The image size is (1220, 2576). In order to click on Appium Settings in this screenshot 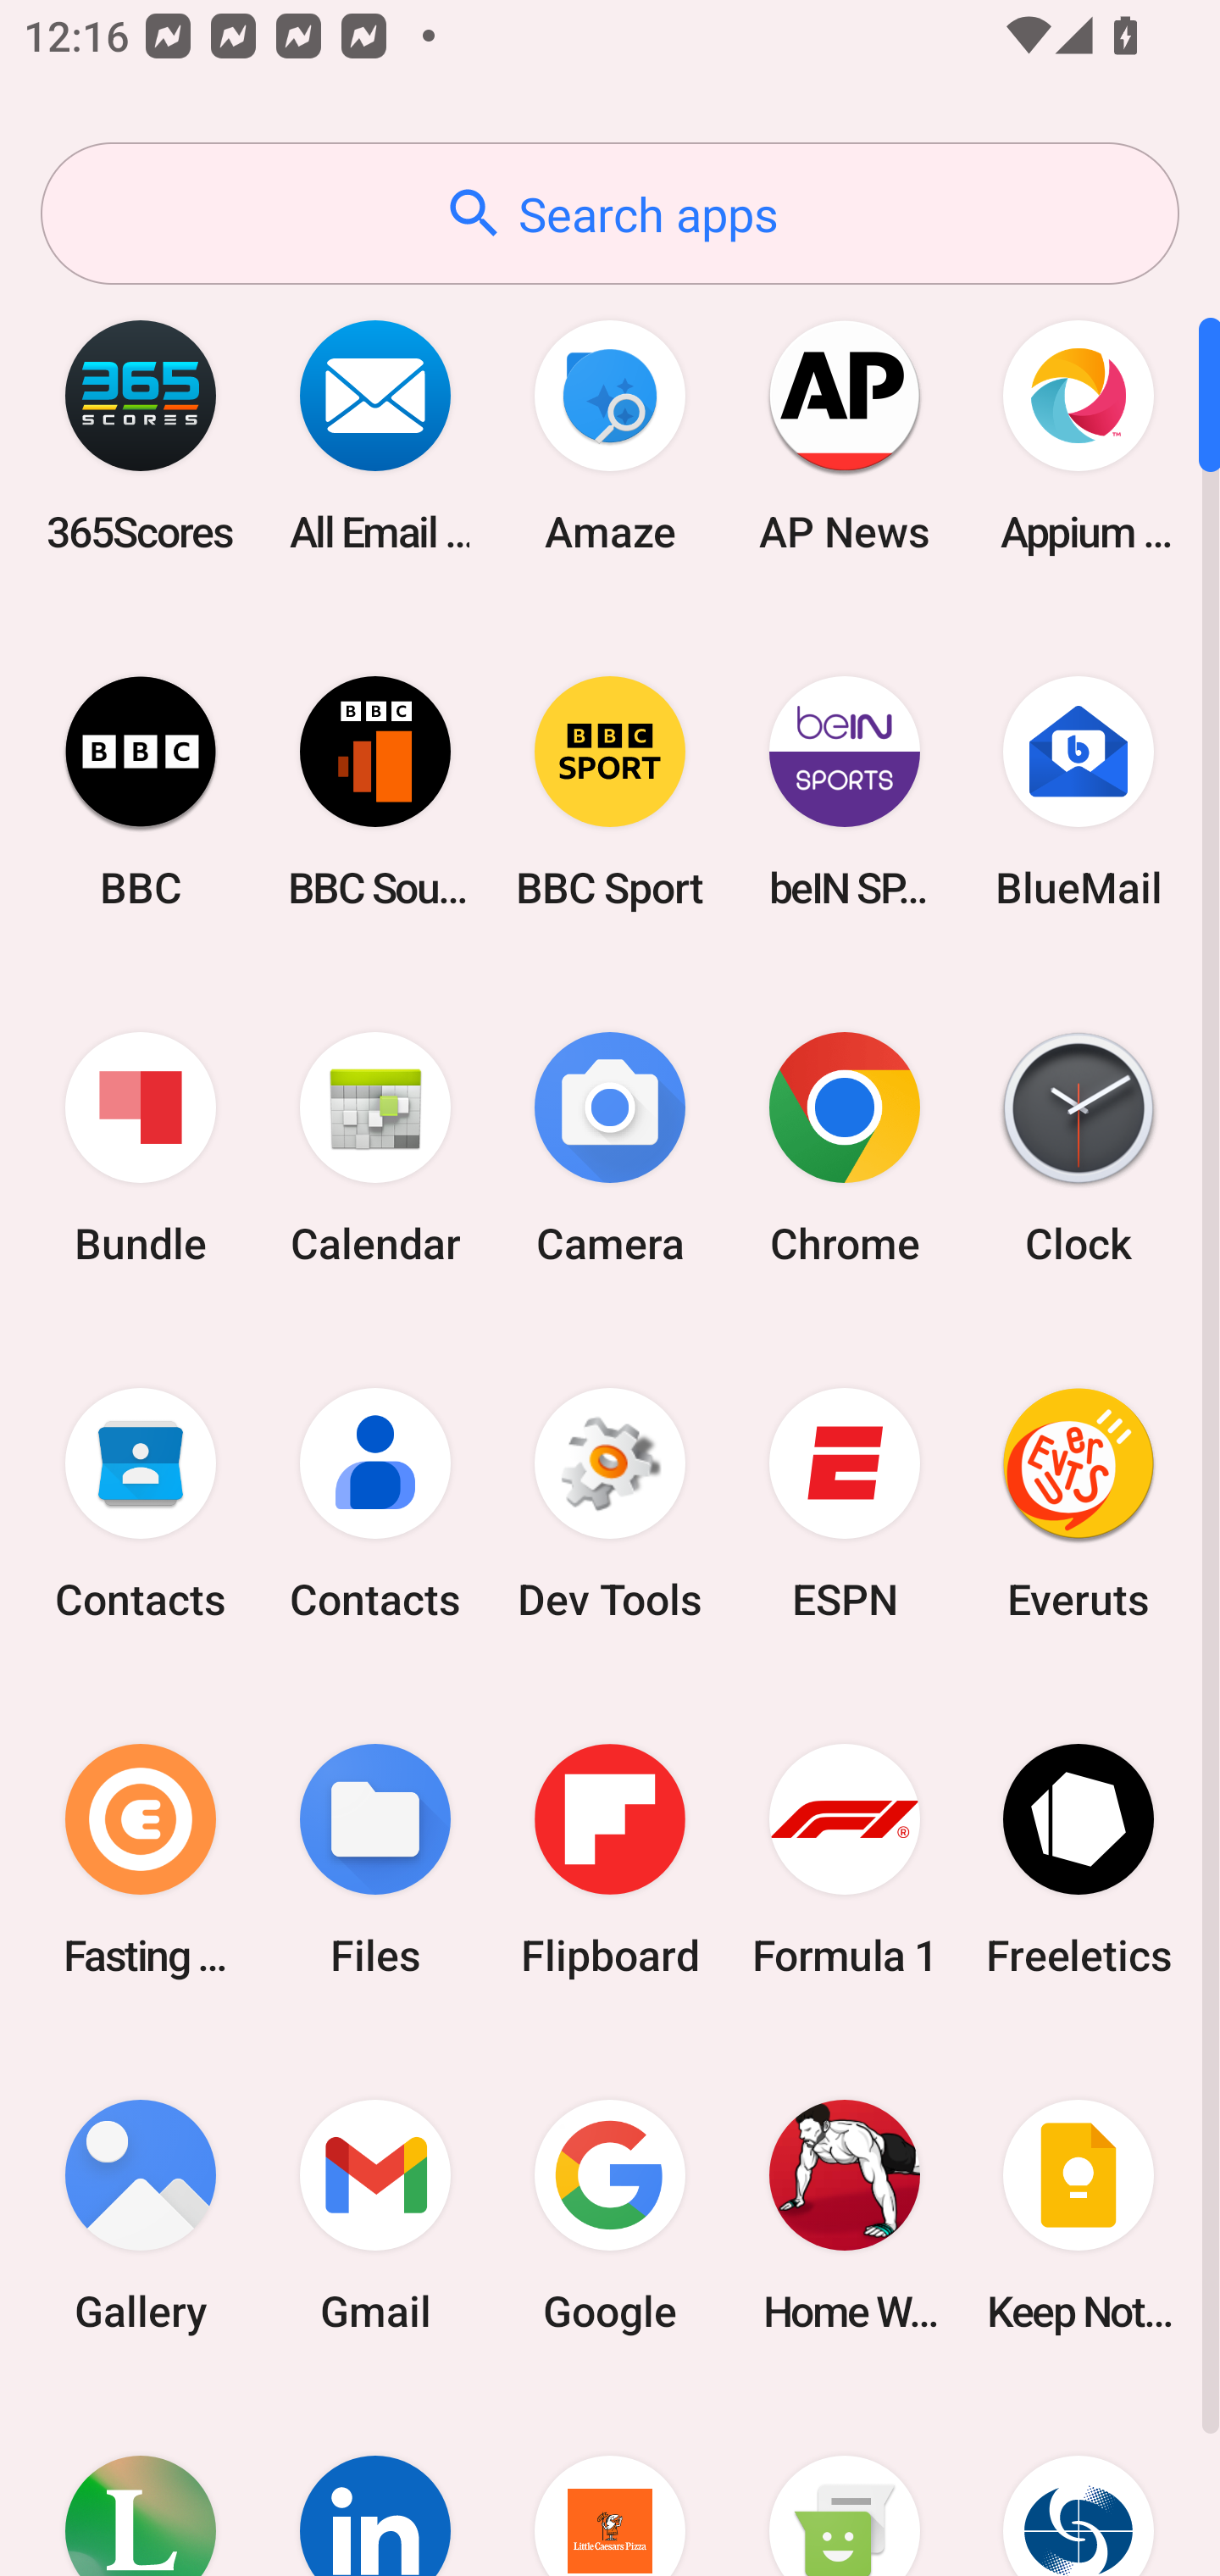, I will do `click(1079, 436)`.